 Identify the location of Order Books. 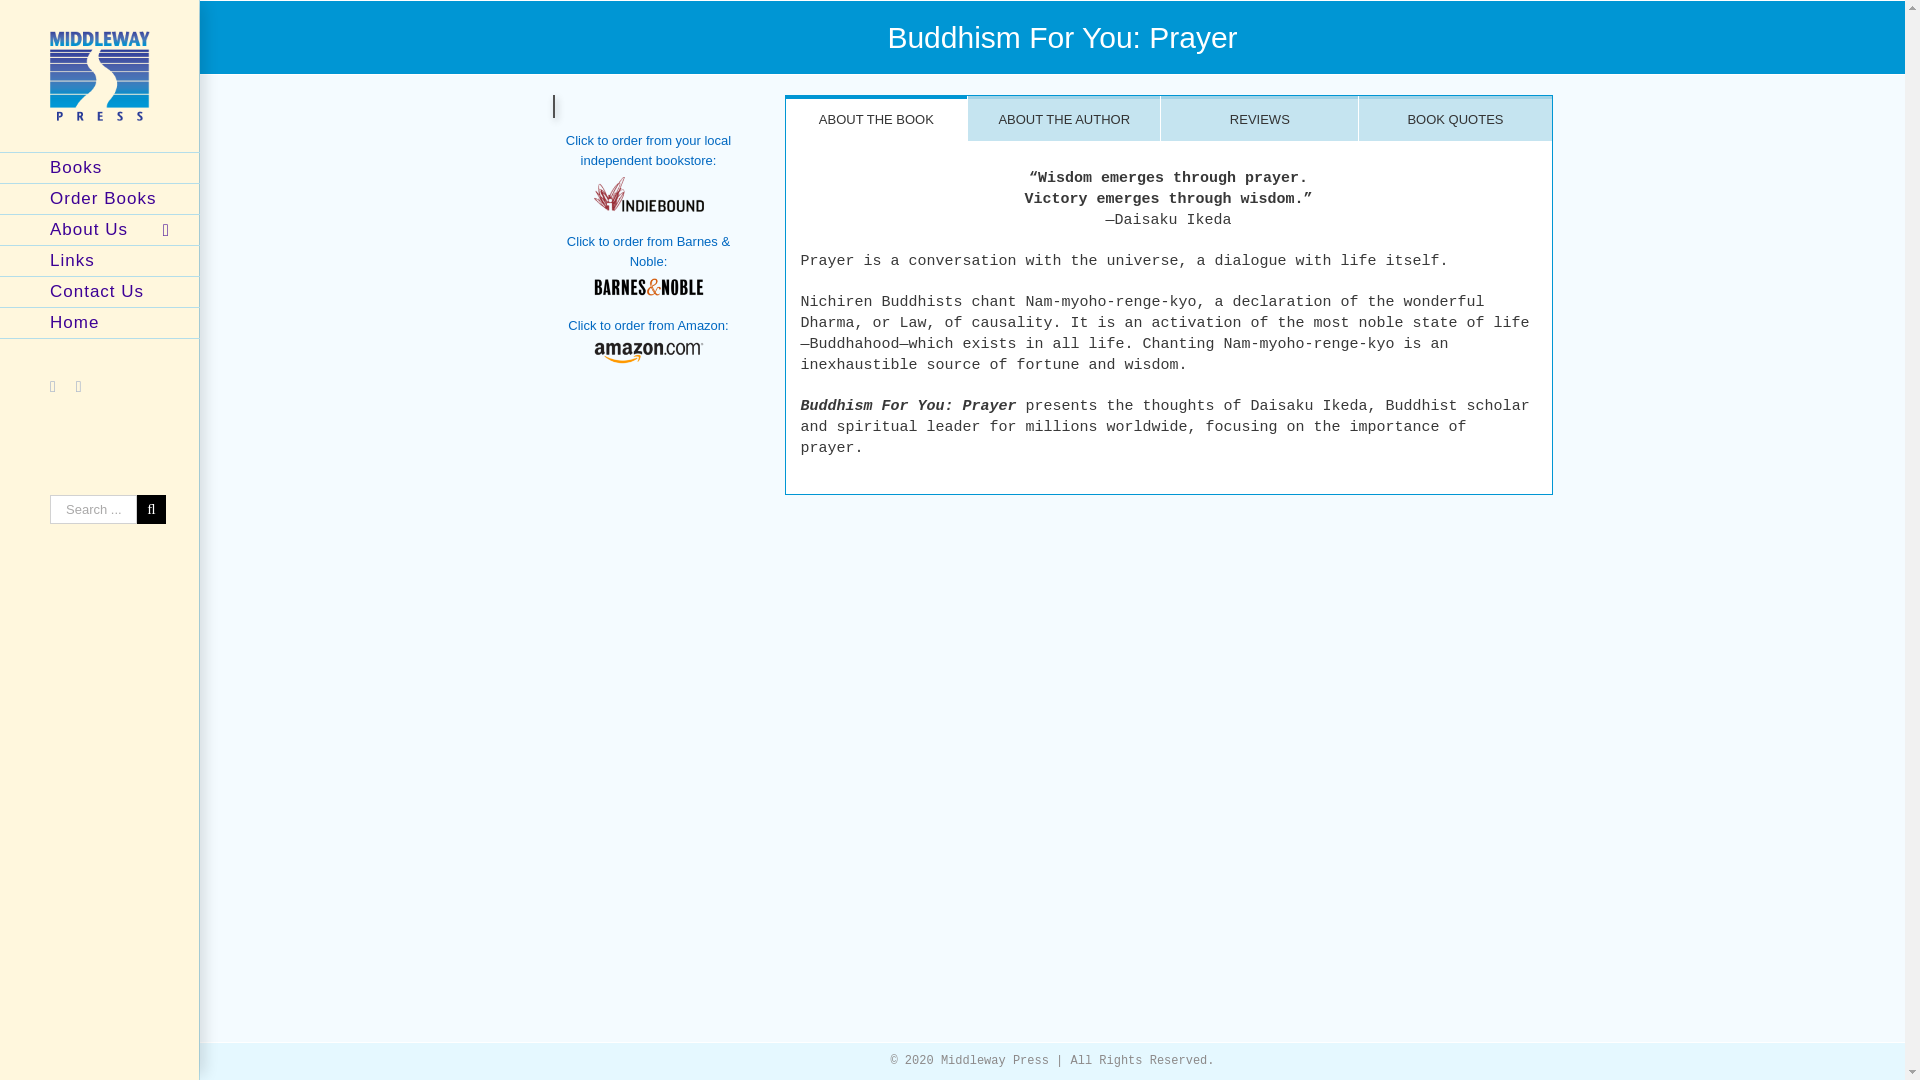
(100, 198).